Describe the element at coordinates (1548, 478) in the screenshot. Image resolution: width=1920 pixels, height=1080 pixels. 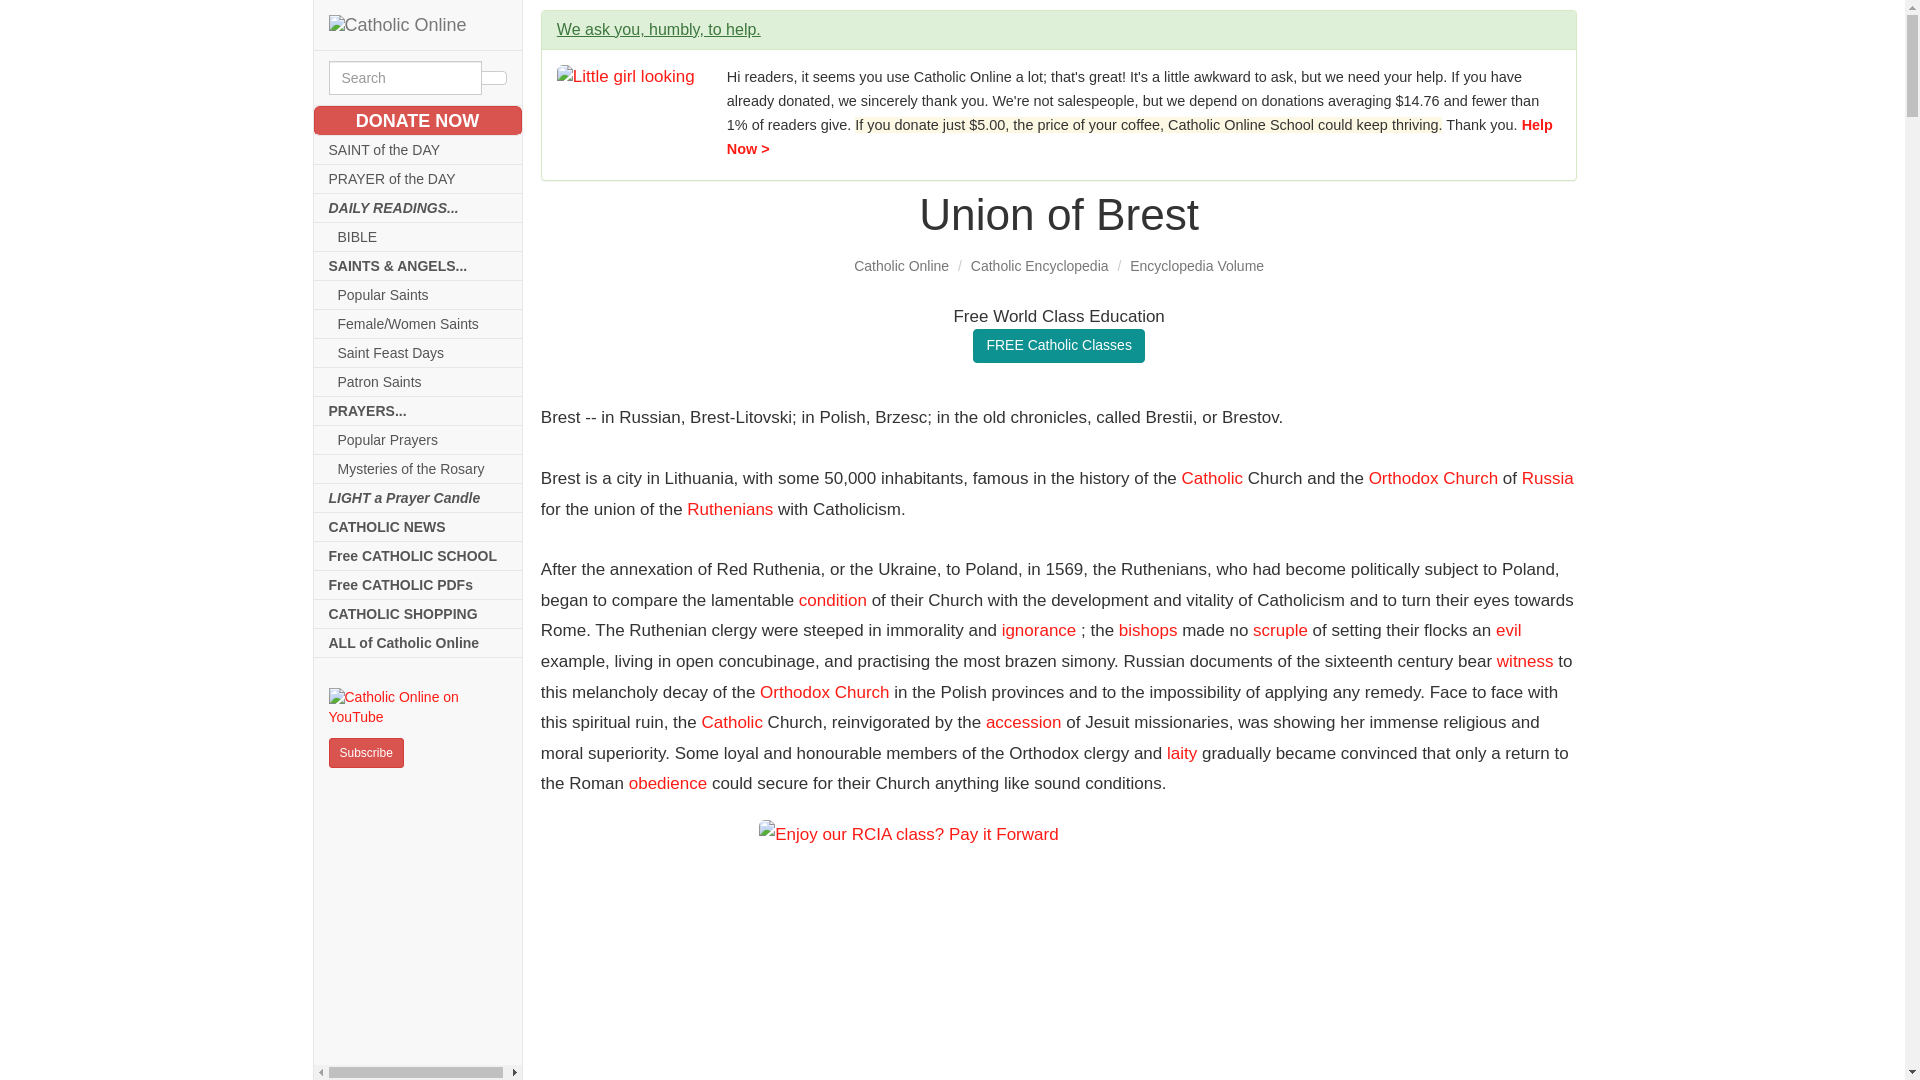
I see `Russia` at that location.